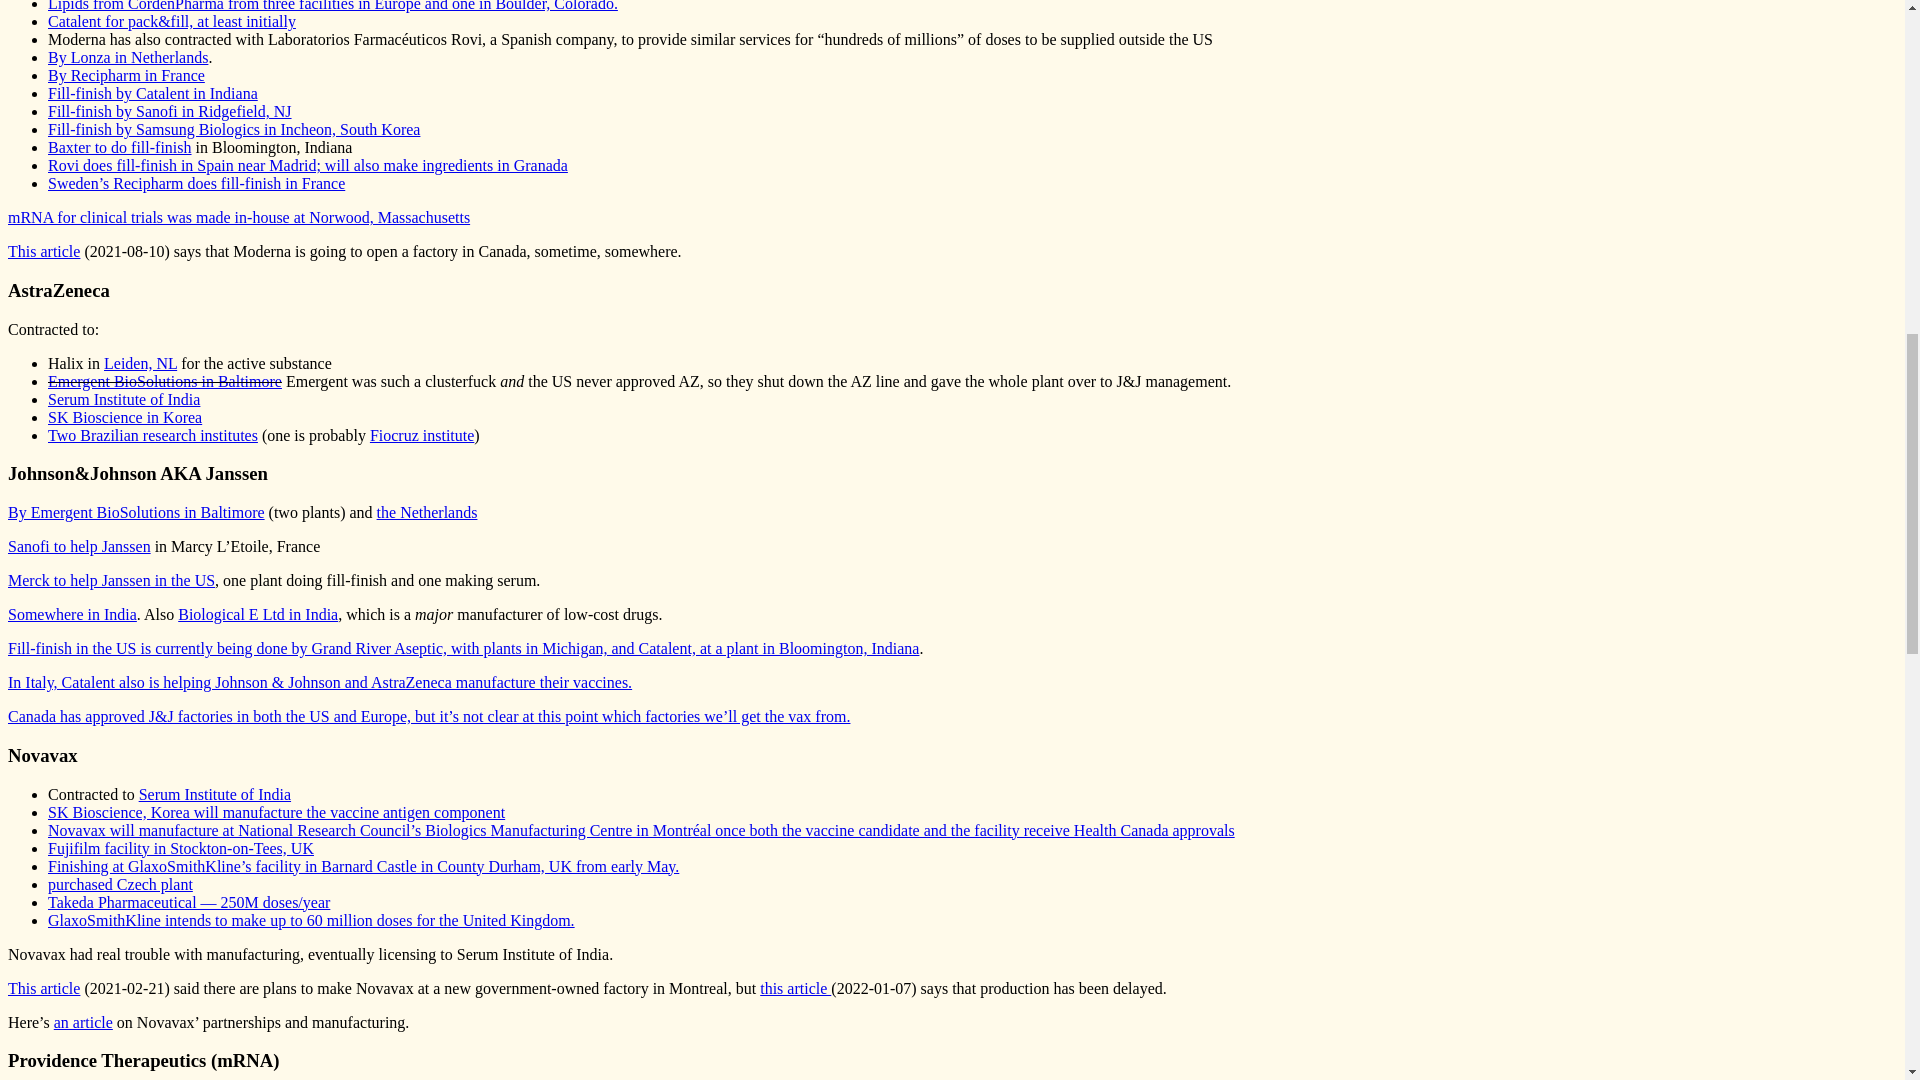 The width and height of the screenshot is (1920, 1080). What do you see at coordinates (170, 110) in the screenshot?
I see `Fill-finish by Sanofi in Ridgefield, NJ` at bounding box center [170, 110].